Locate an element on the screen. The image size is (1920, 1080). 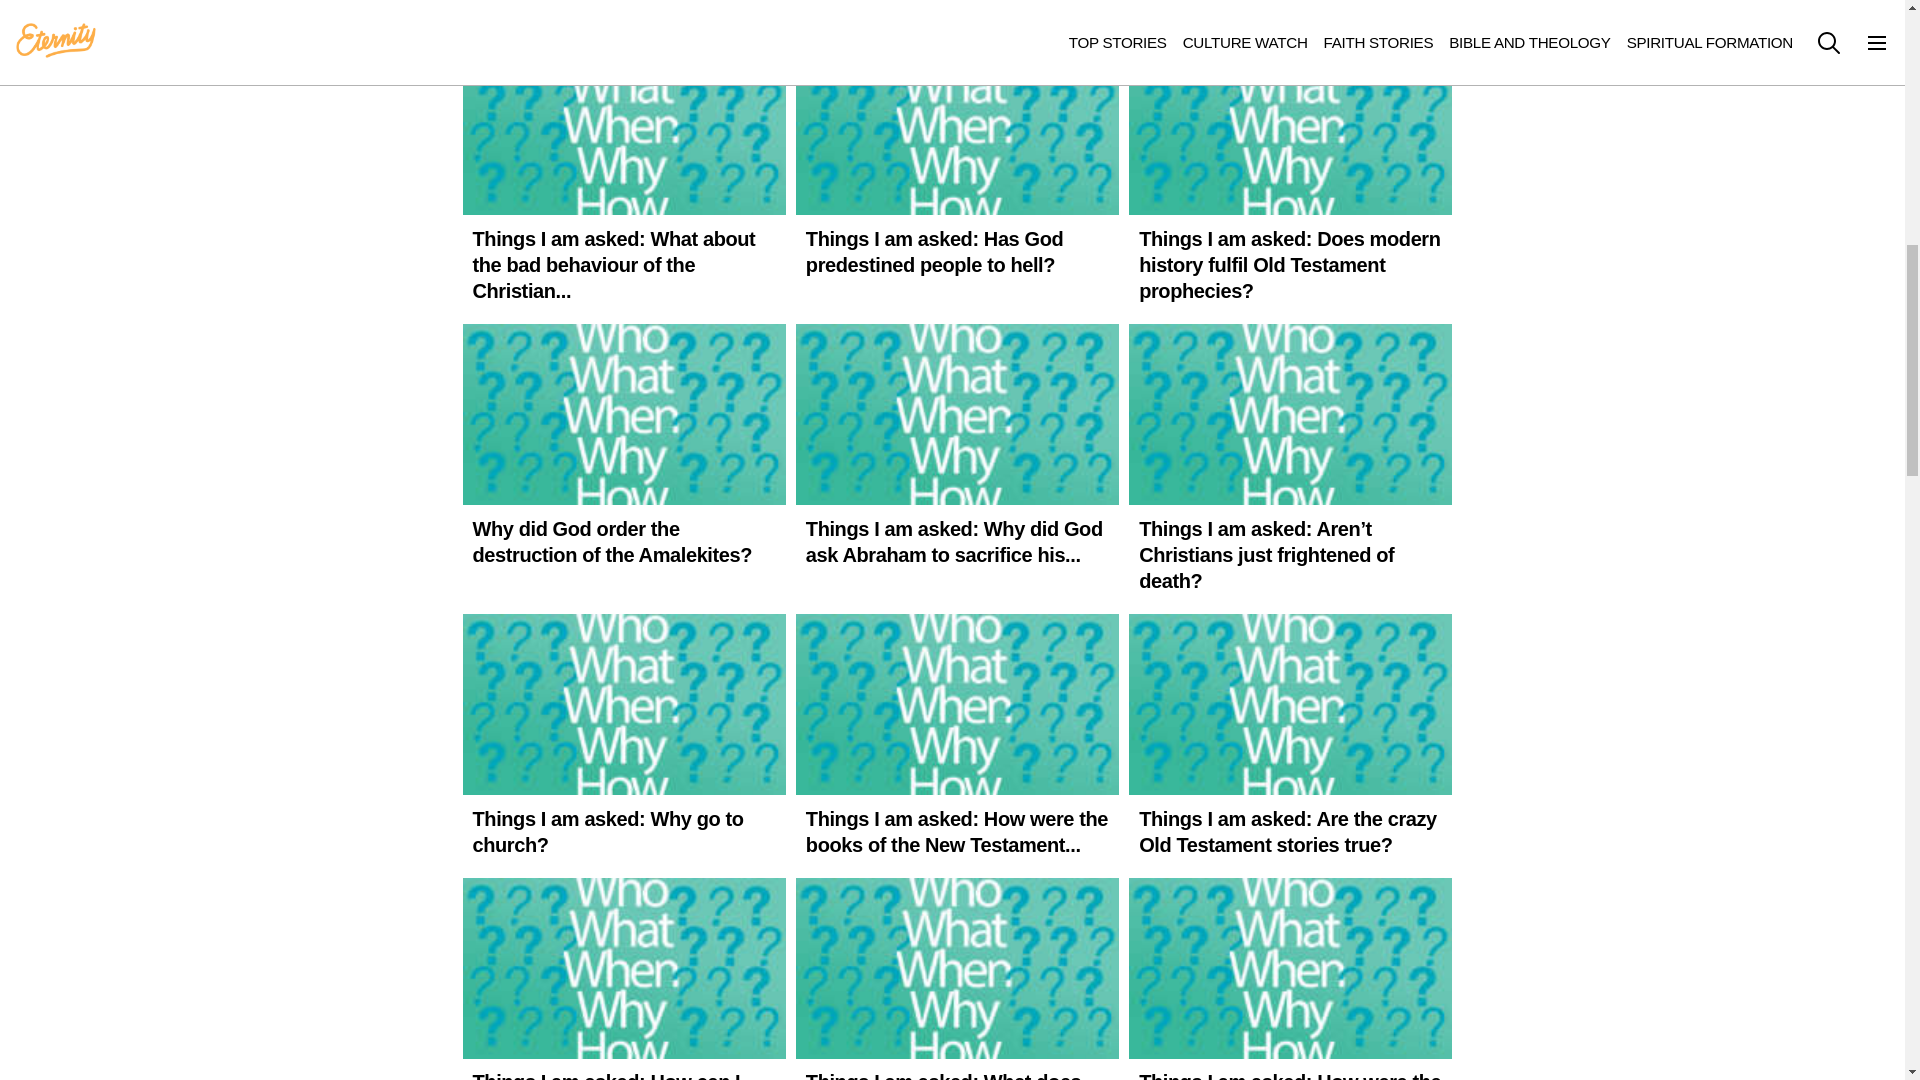
Things I am asked: Why go to church? is located at coordinates (624, 741).